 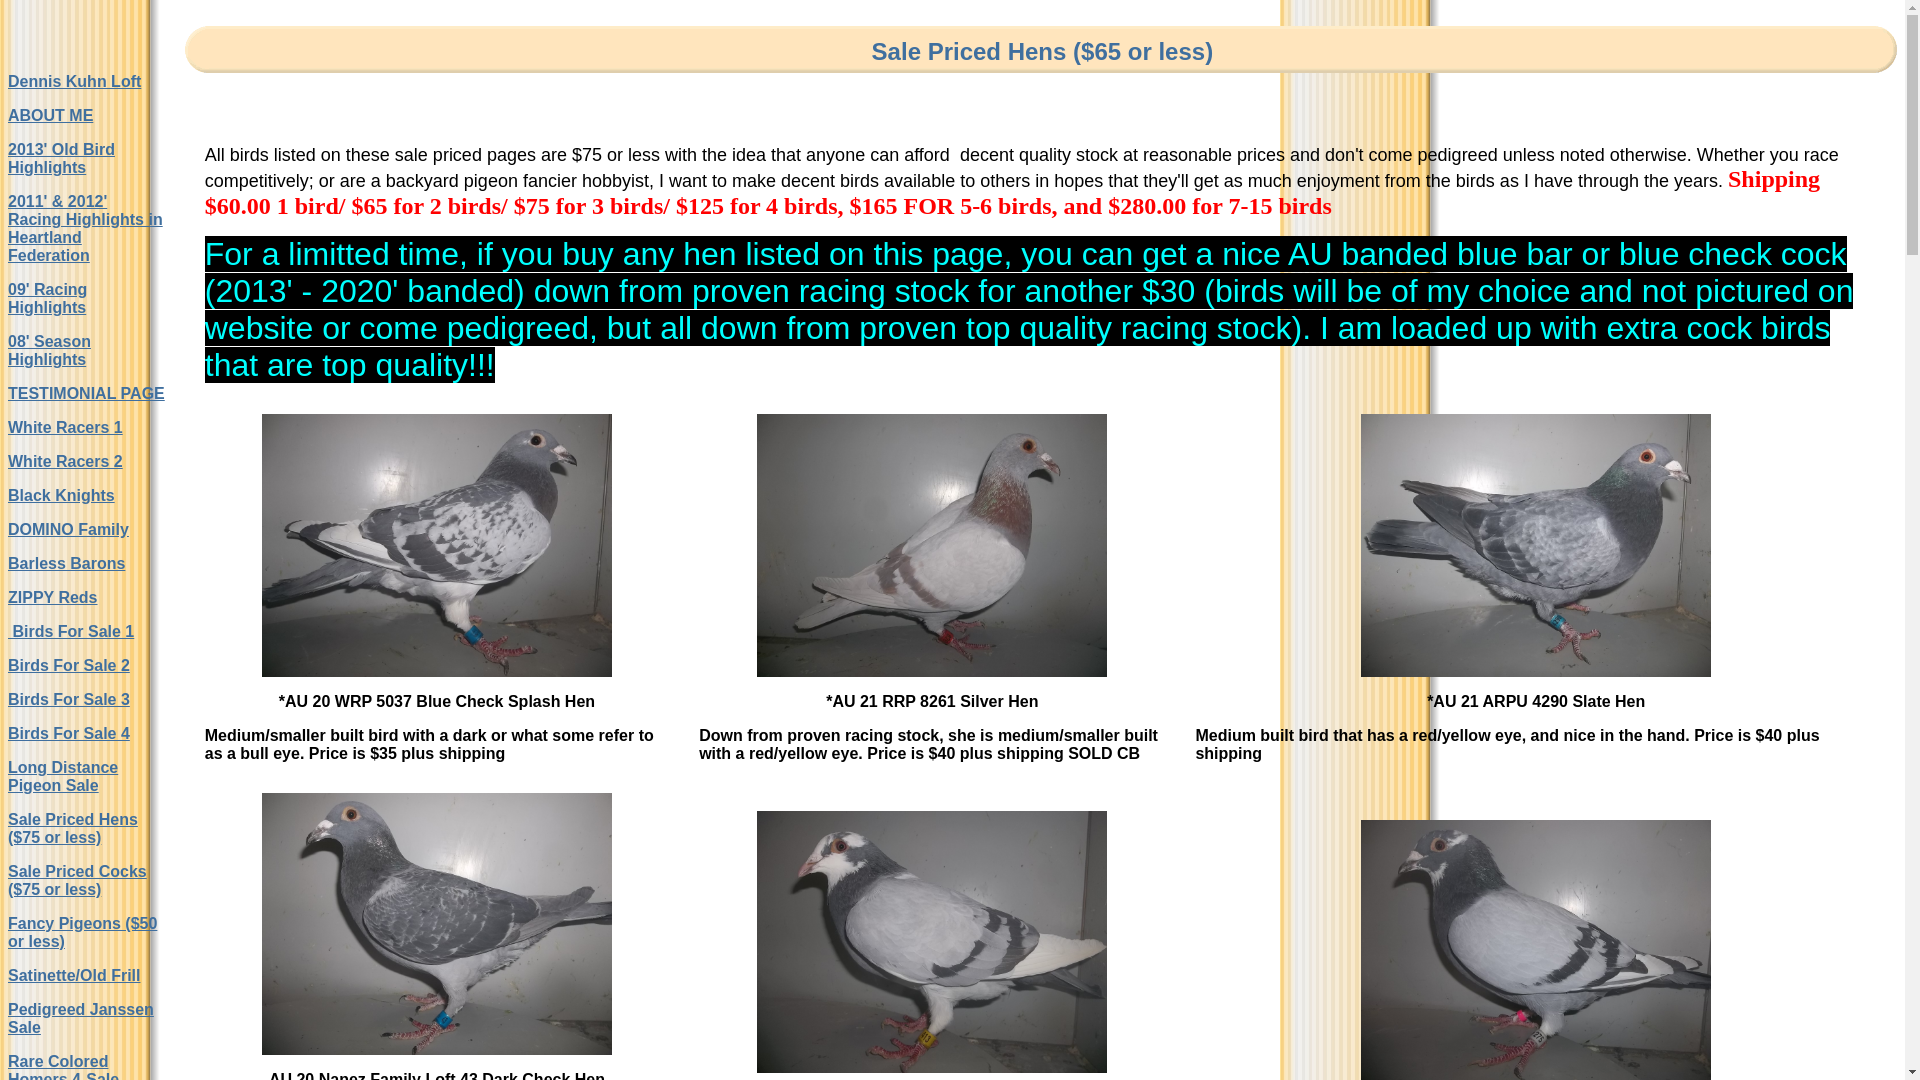 What do you see at coordinates (50, 350) in the screenshot?
I see `08' Season Highlights` at bounding box center [50, 350].